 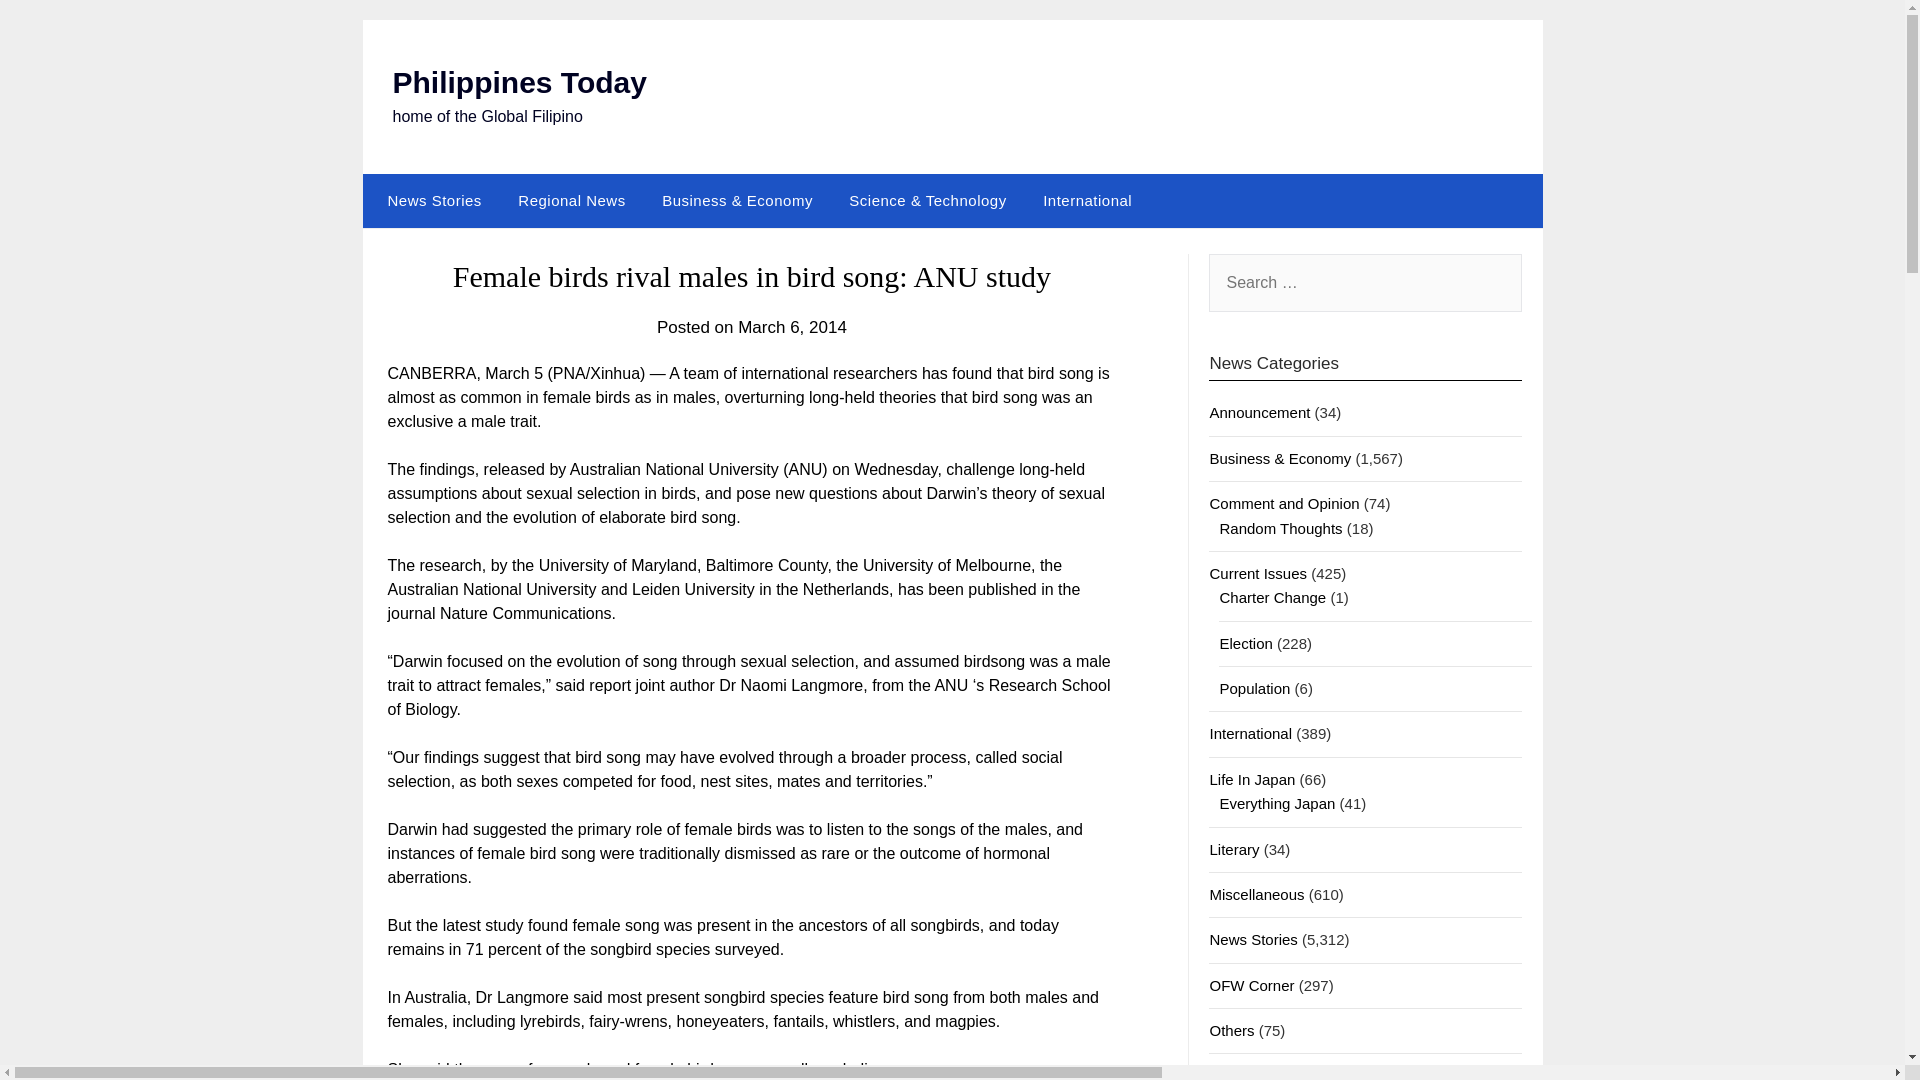 I want to click on Random Thoughts, so click(x=1280, y=528).